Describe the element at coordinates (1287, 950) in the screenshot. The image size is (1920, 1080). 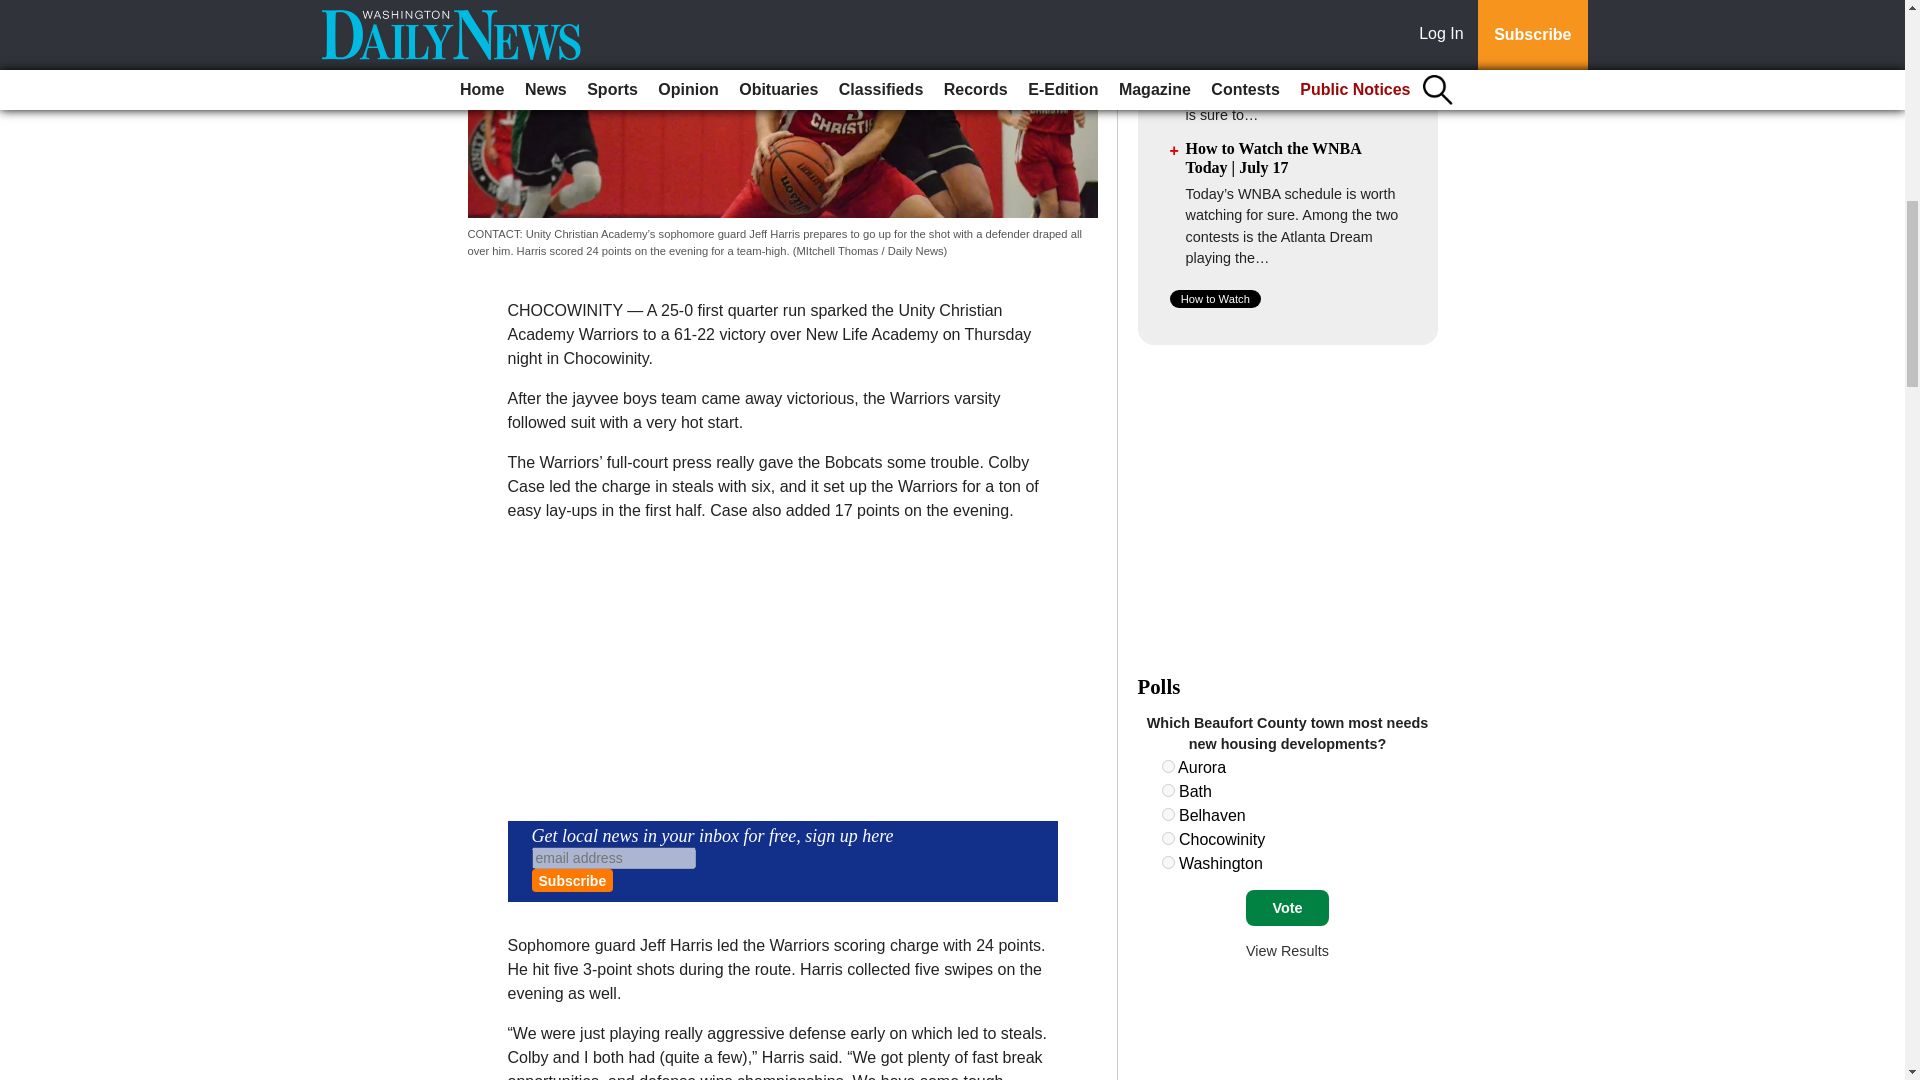
I see `View Results` at that location.